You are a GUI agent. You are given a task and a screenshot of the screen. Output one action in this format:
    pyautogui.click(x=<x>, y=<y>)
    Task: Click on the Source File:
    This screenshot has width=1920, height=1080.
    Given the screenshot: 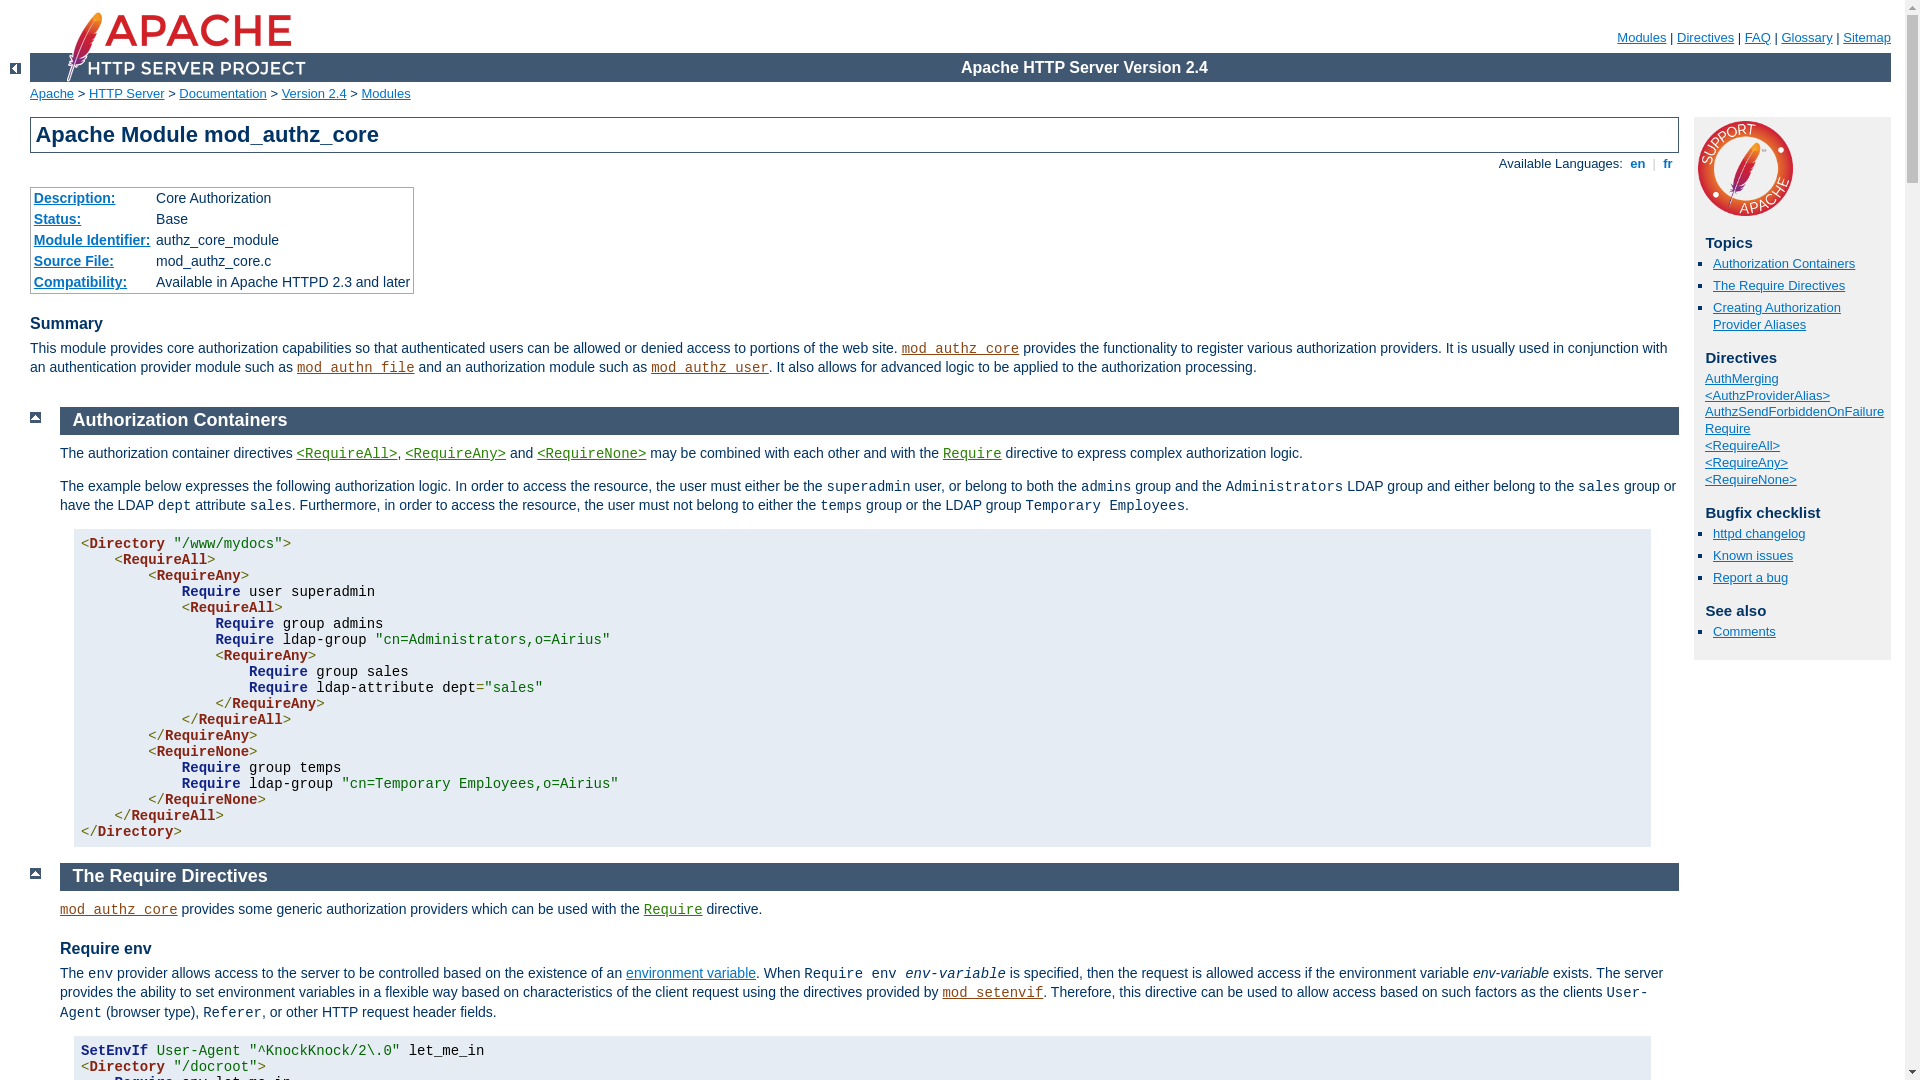 What is the action you would take?
    pyautogui.click(x=74, y=261)
    